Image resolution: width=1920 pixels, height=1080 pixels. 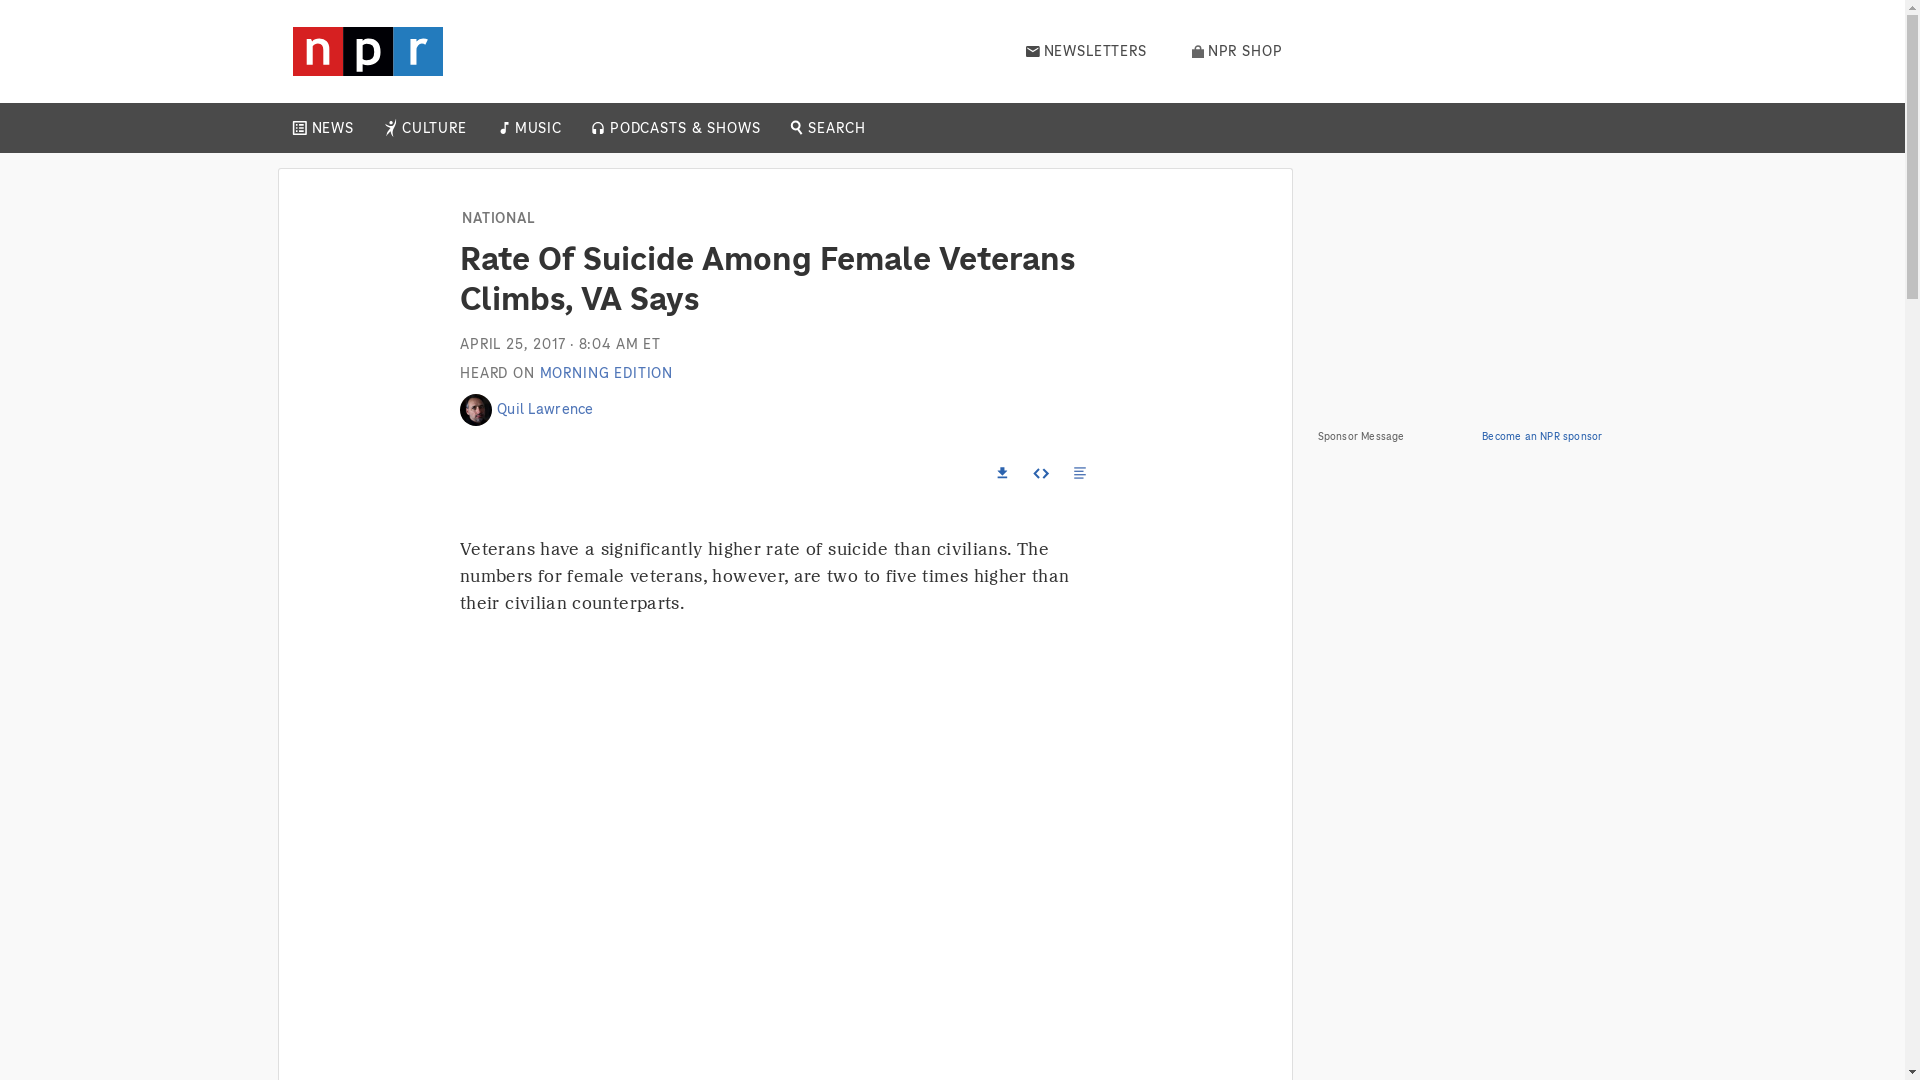 What do you see at coordinates (537, 128) in the screenshot?
I see `MUSIC` at bounding box center [537, 128].